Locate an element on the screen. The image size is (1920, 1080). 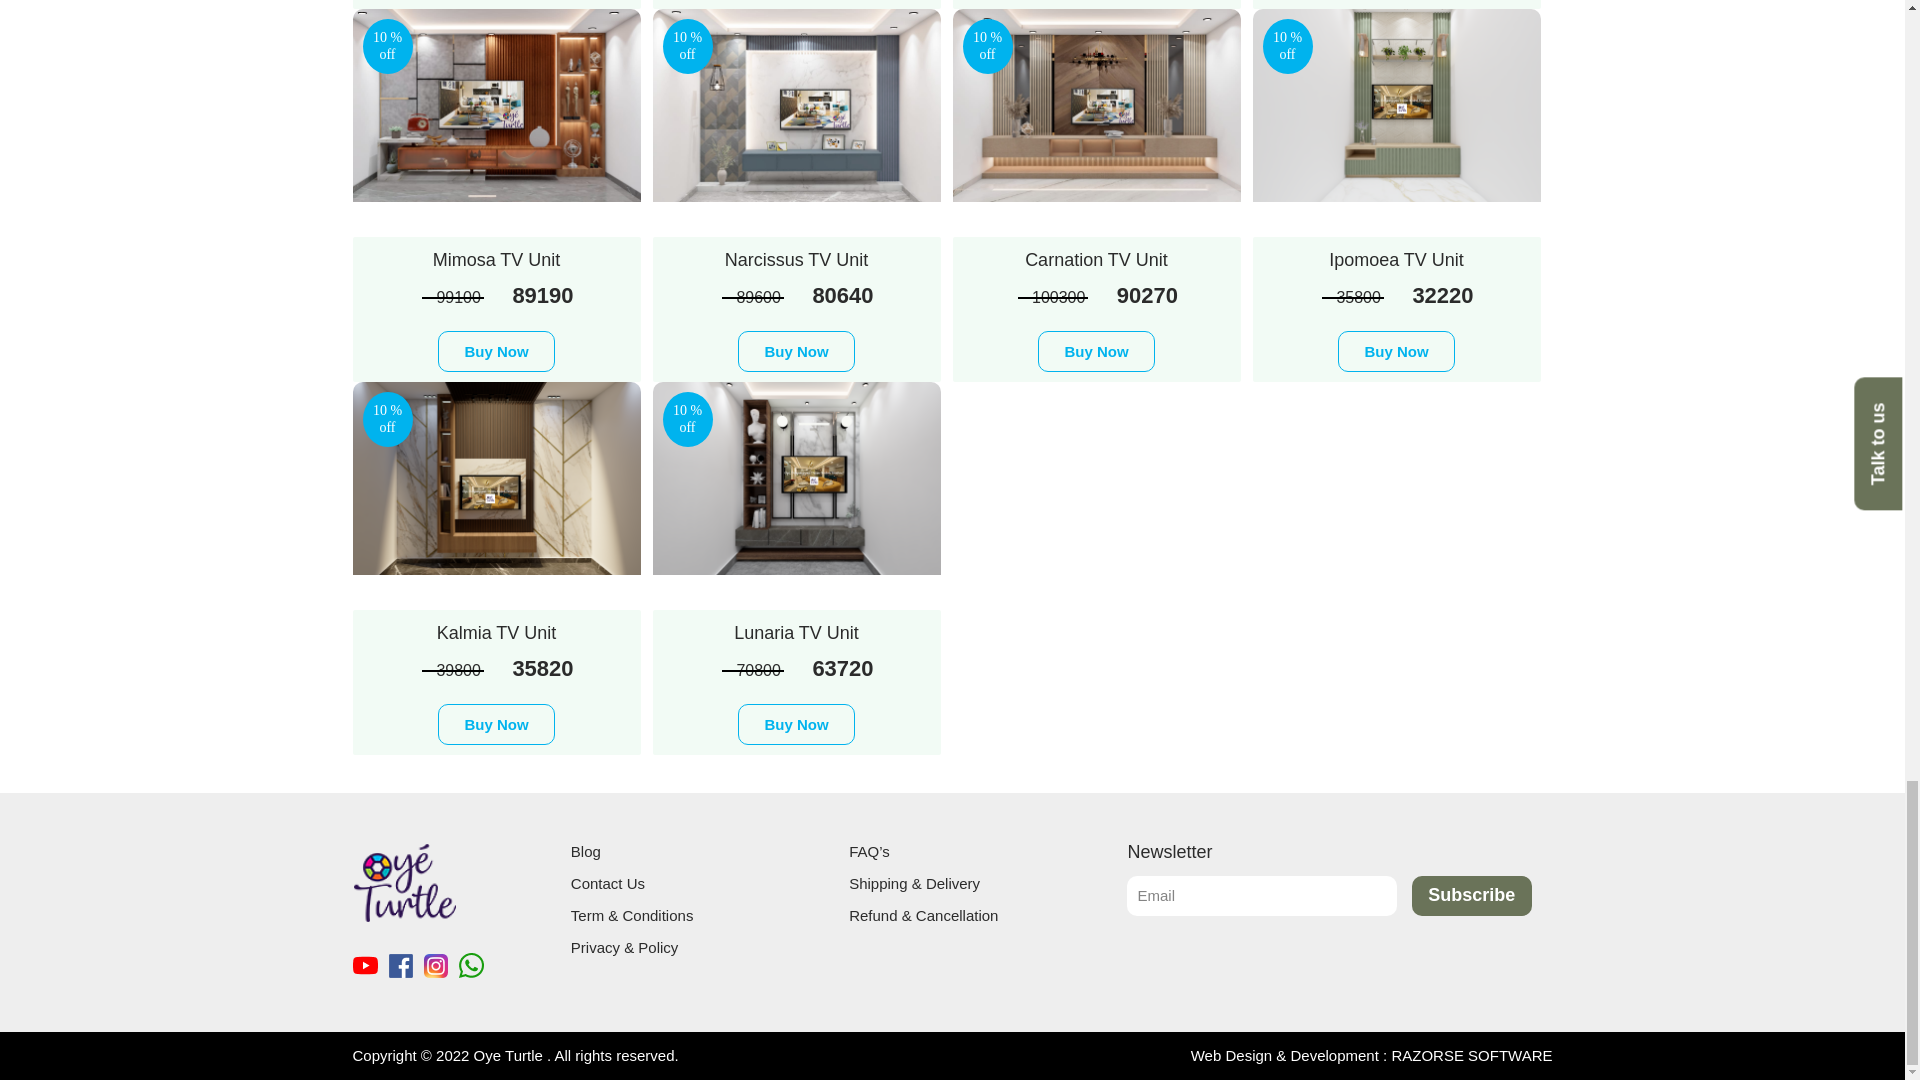
Subscribe is located at coordinates (1472, 895).